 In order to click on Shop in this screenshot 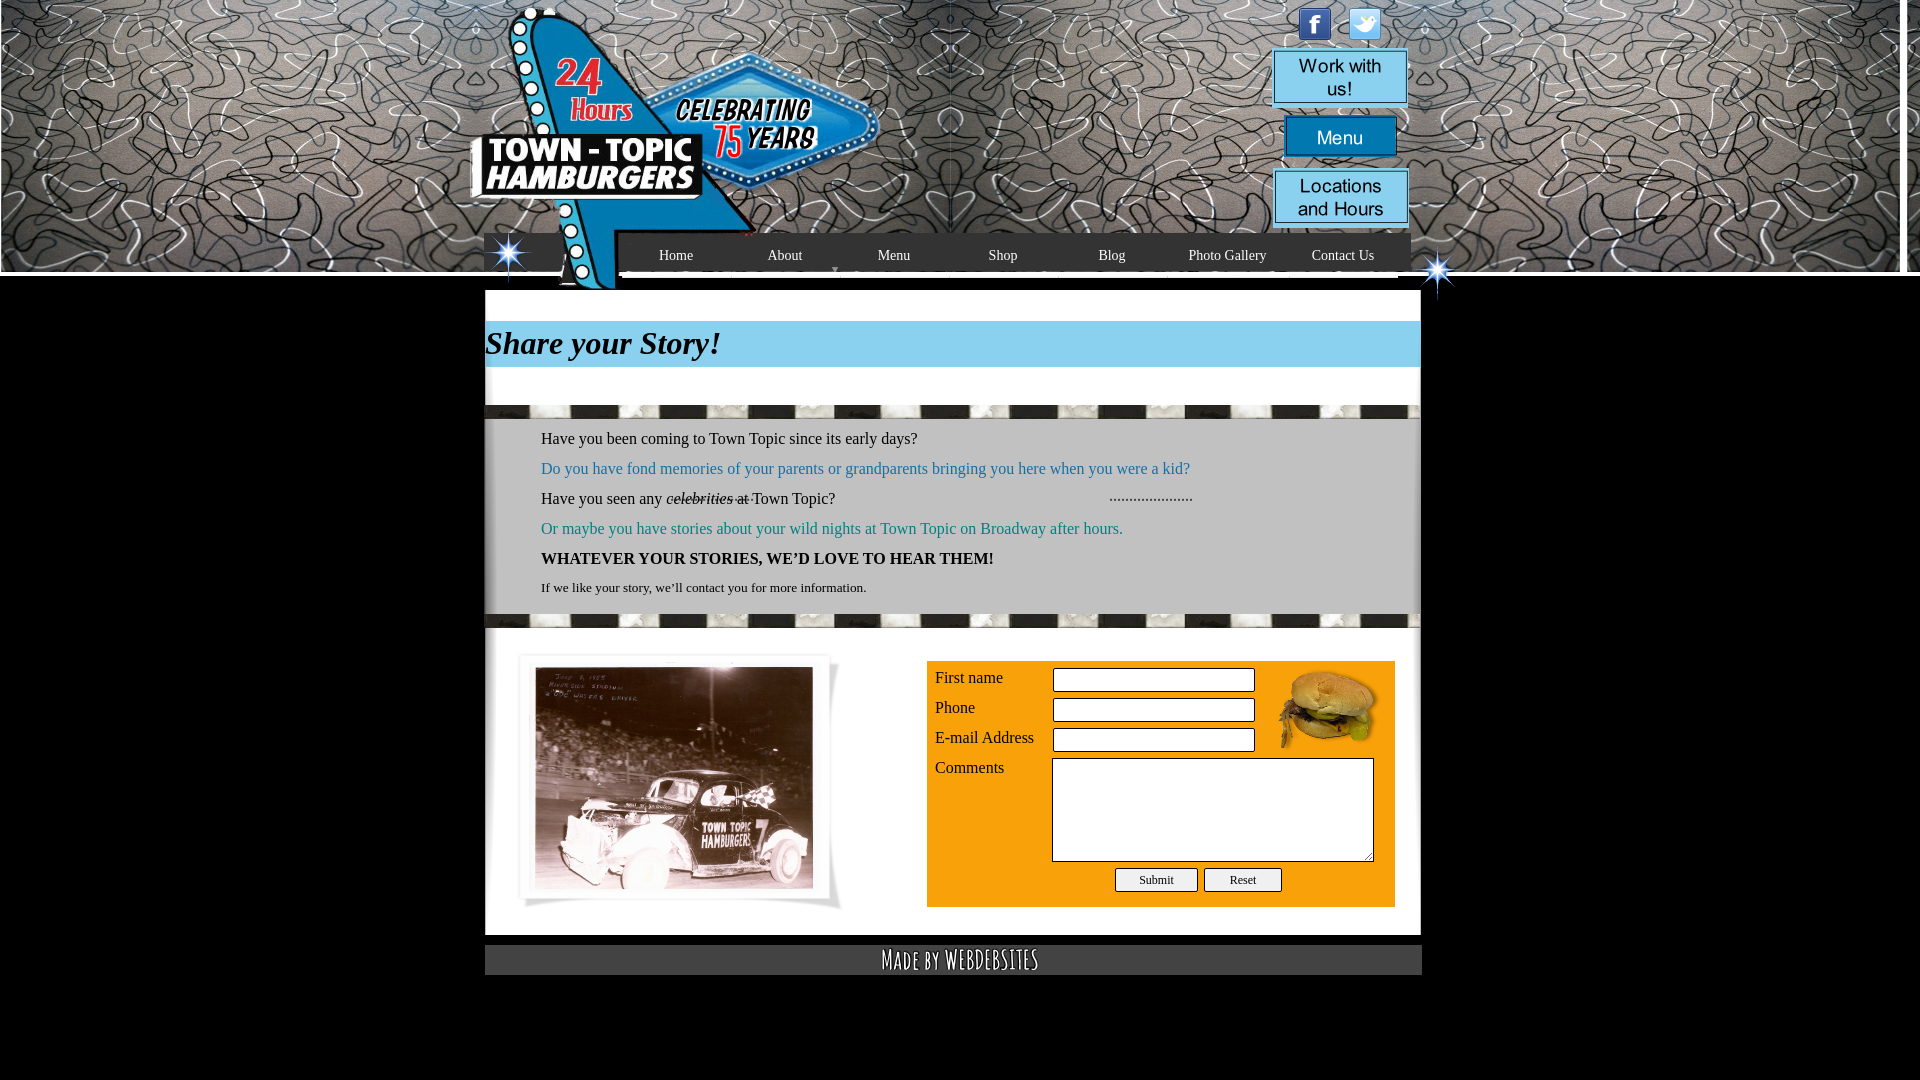, I will do `click(1002, 255)`.